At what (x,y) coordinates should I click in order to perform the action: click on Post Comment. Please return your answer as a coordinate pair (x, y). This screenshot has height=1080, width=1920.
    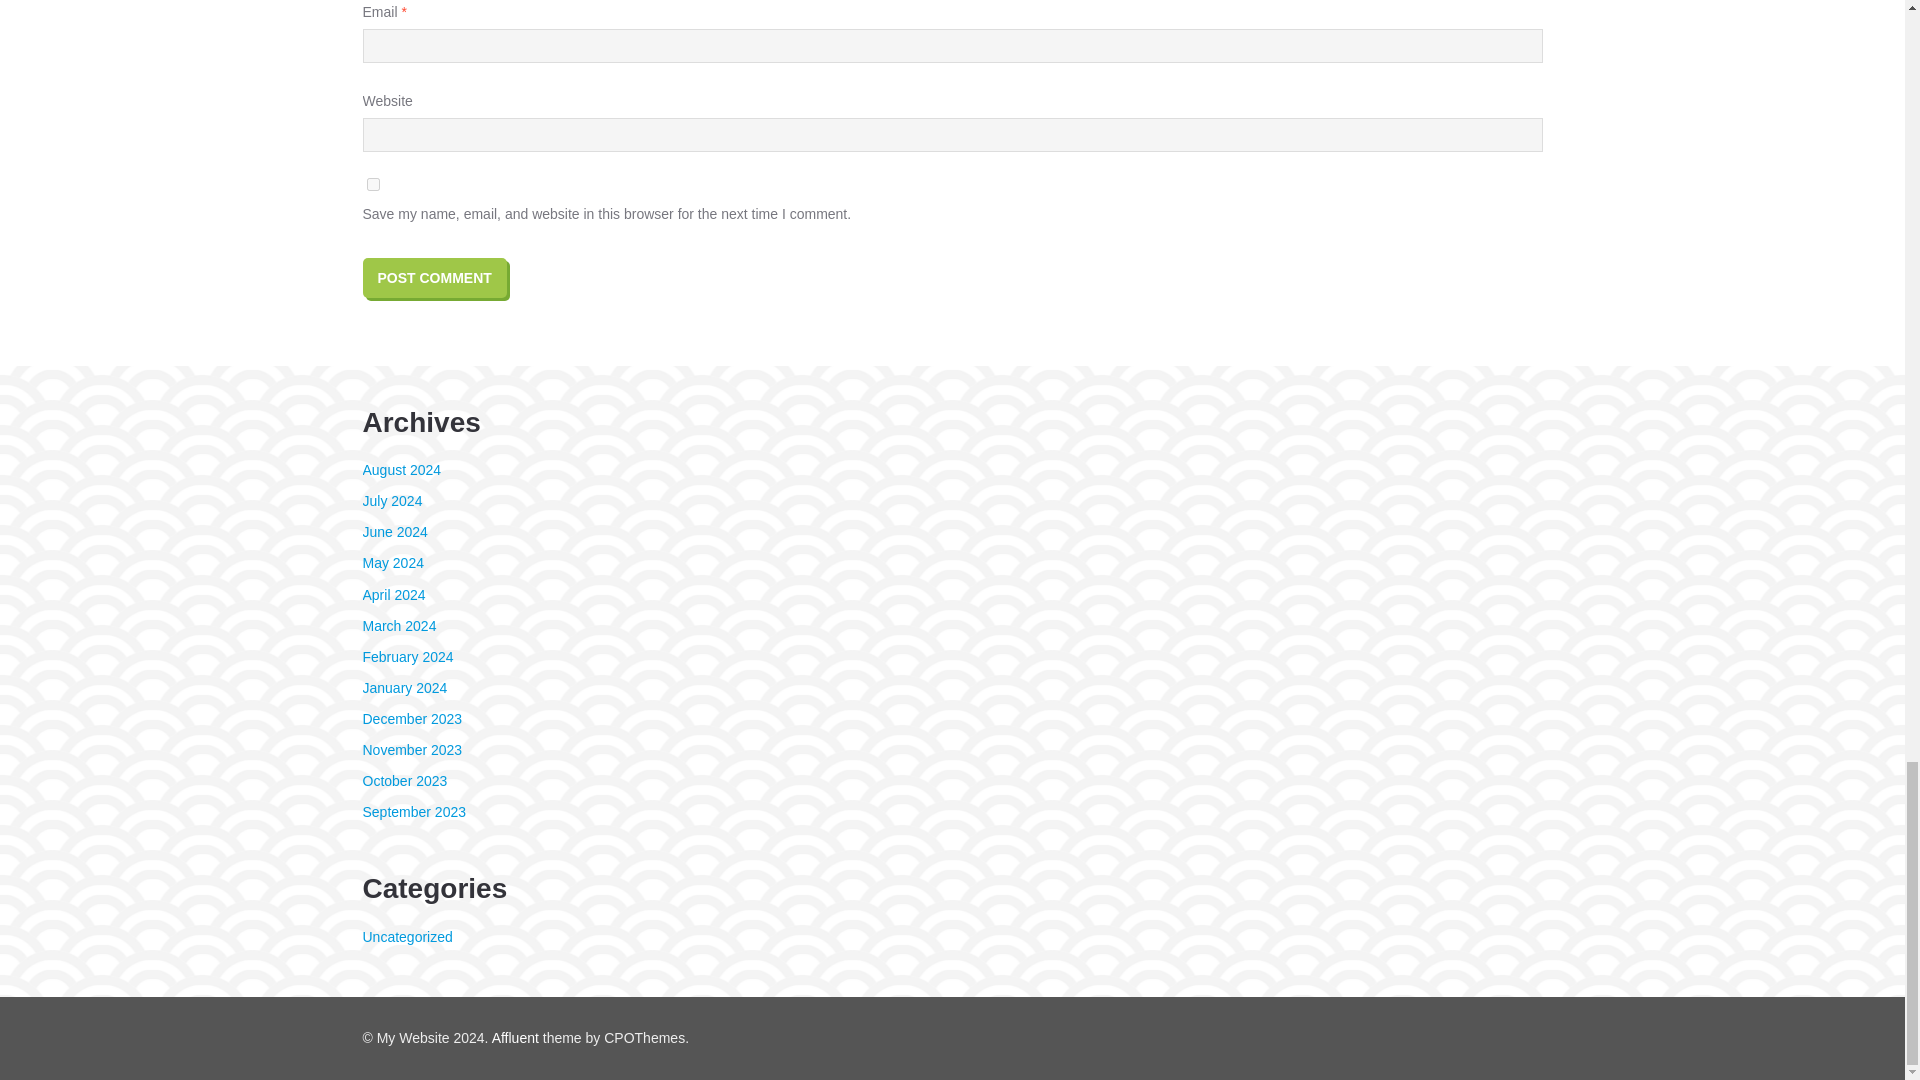
    Looking at the image, I should click on (434, 278).